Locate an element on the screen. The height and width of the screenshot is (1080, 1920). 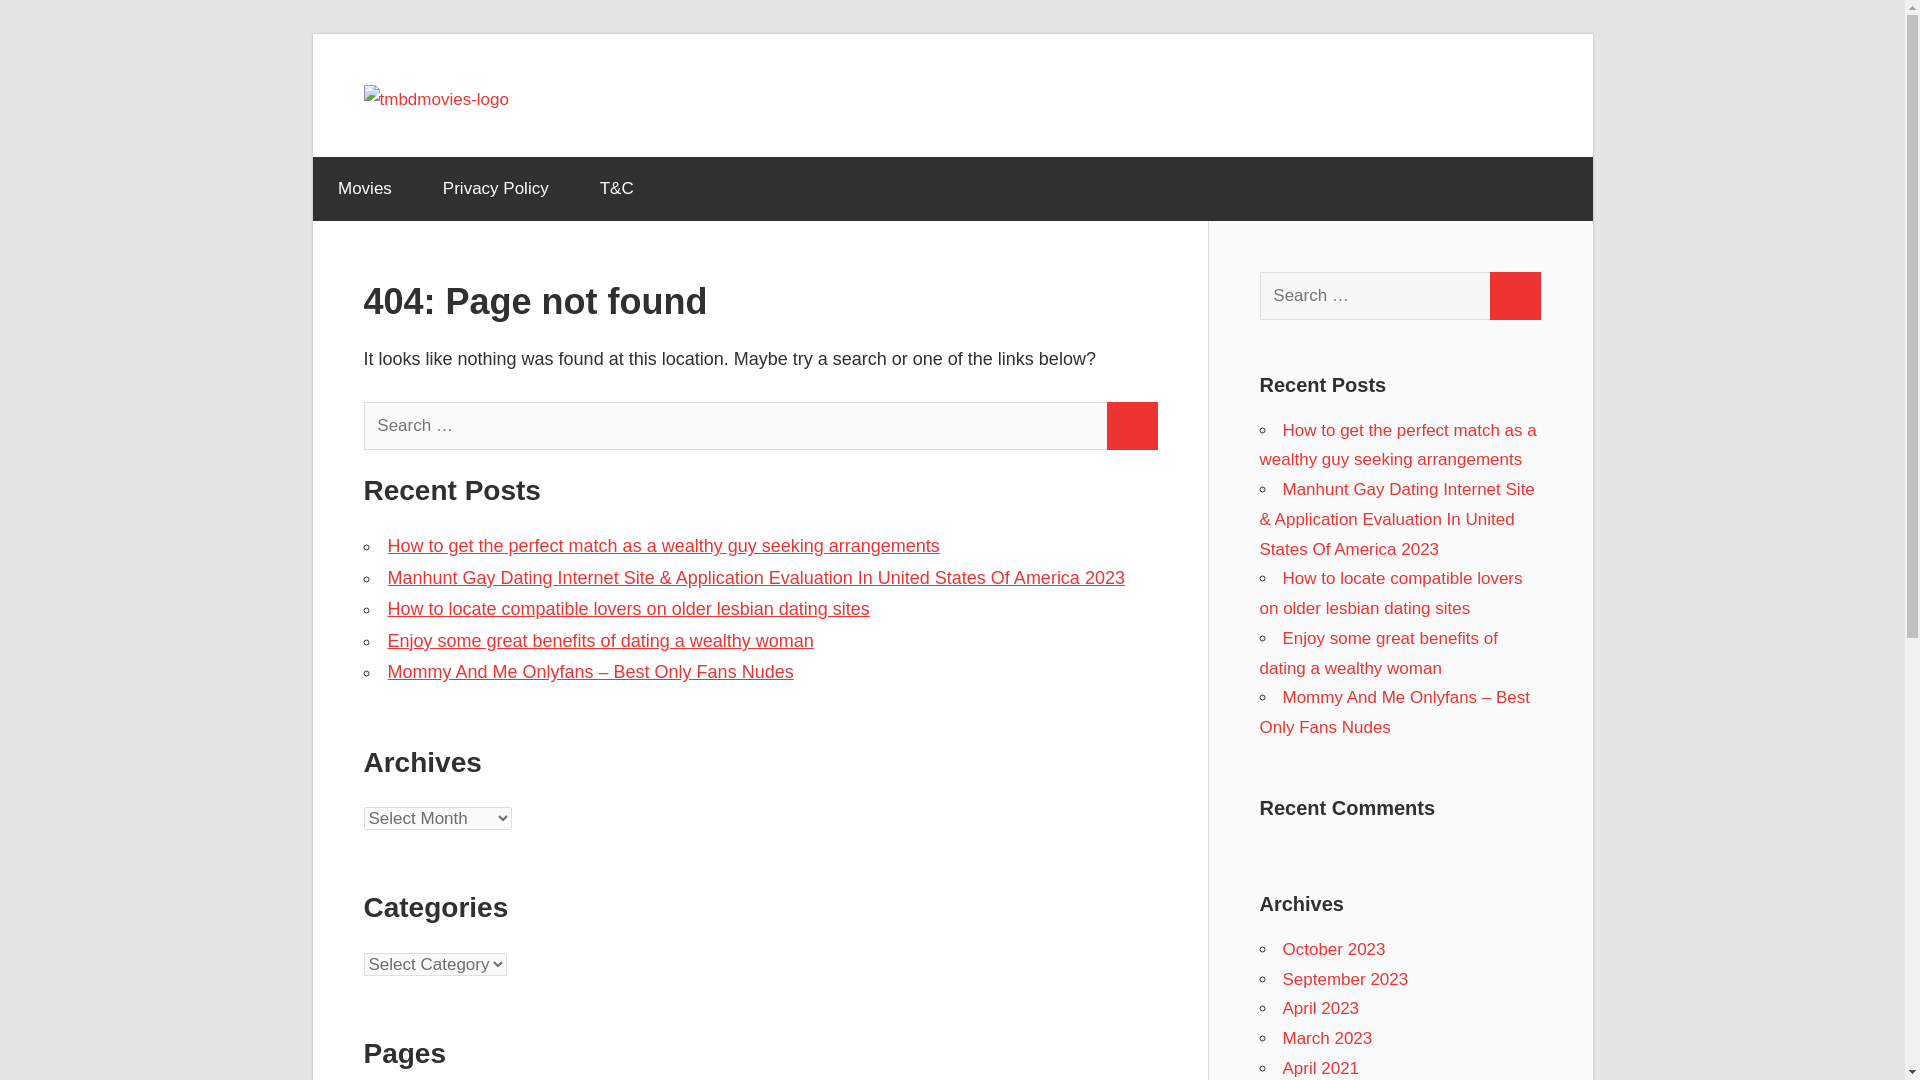
Enjoy some great benefits of dating a wealthy woman is located at coordinates (600, 640).